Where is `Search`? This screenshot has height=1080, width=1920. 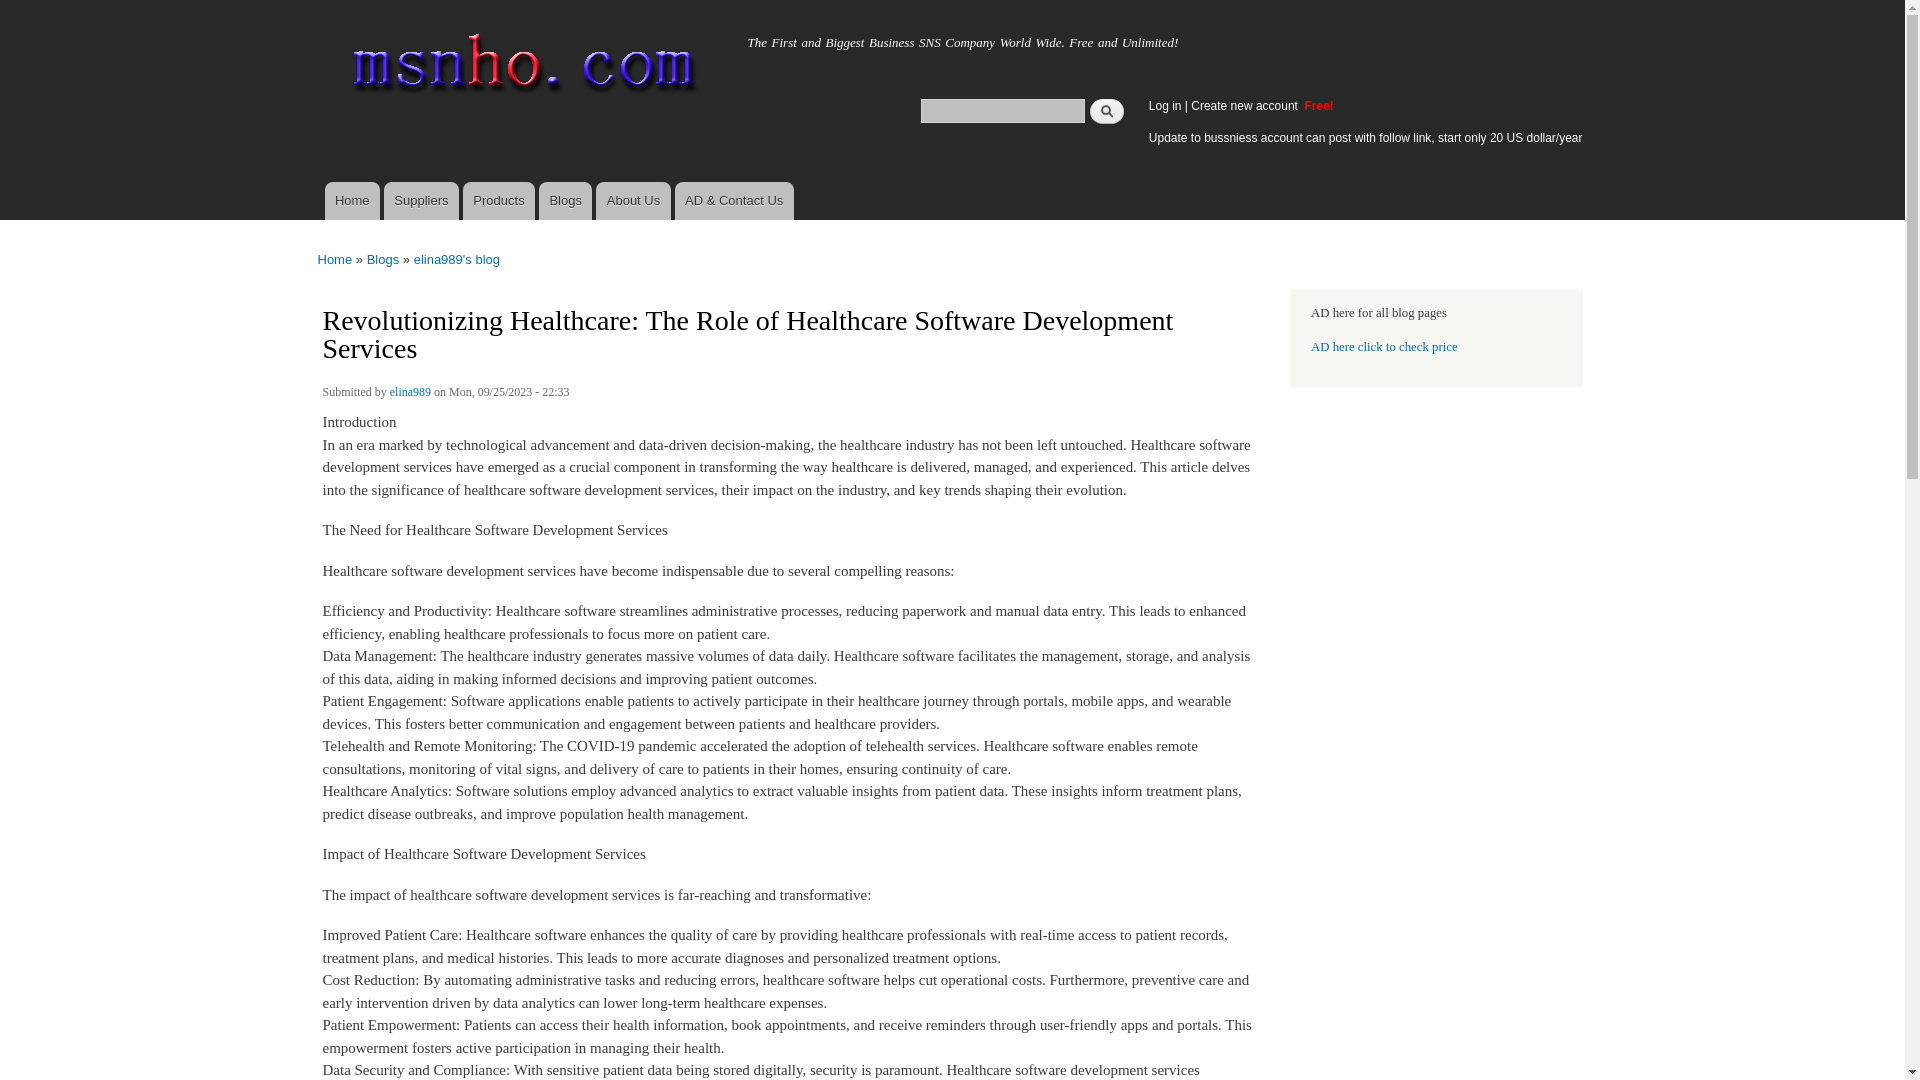
Search is located at coordinates (1106, 110).